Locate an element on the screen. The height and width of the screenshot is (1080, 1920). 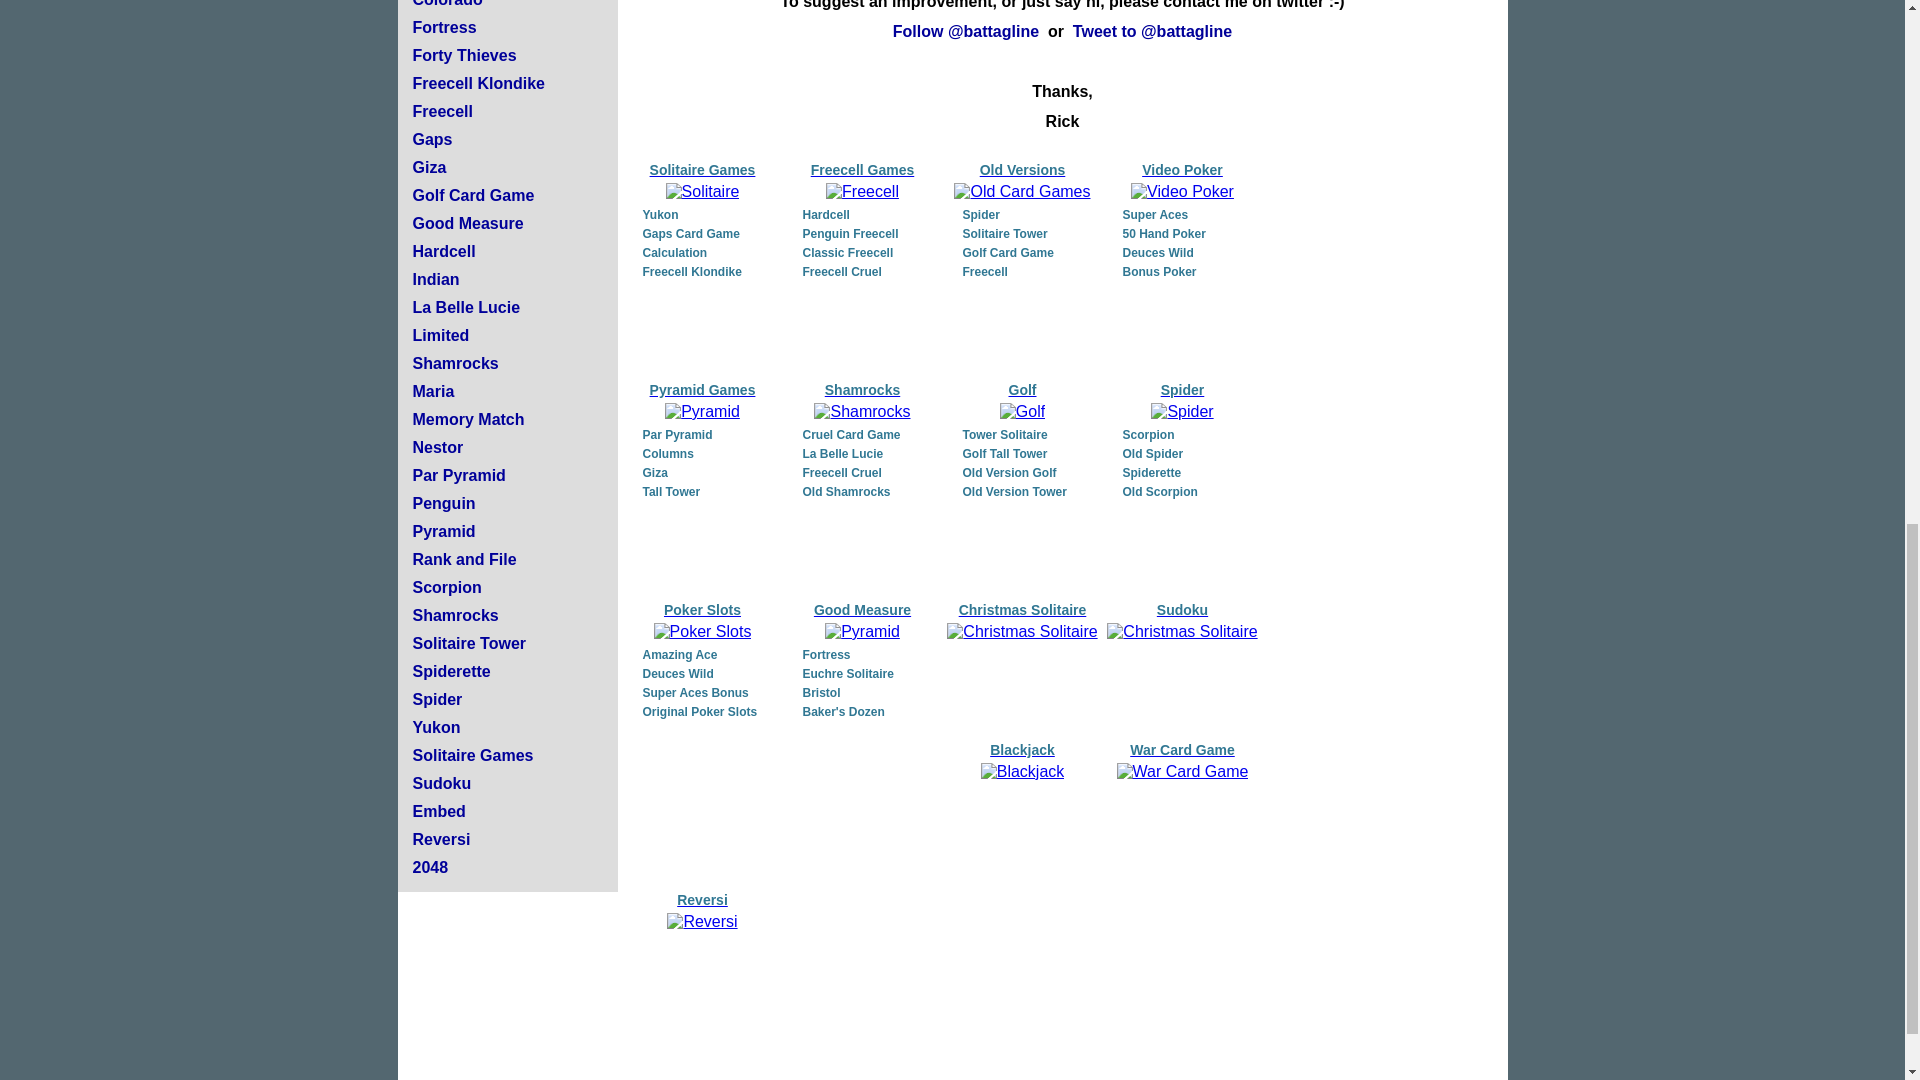
La Belle Lucie is located at coordinates (466, 308).